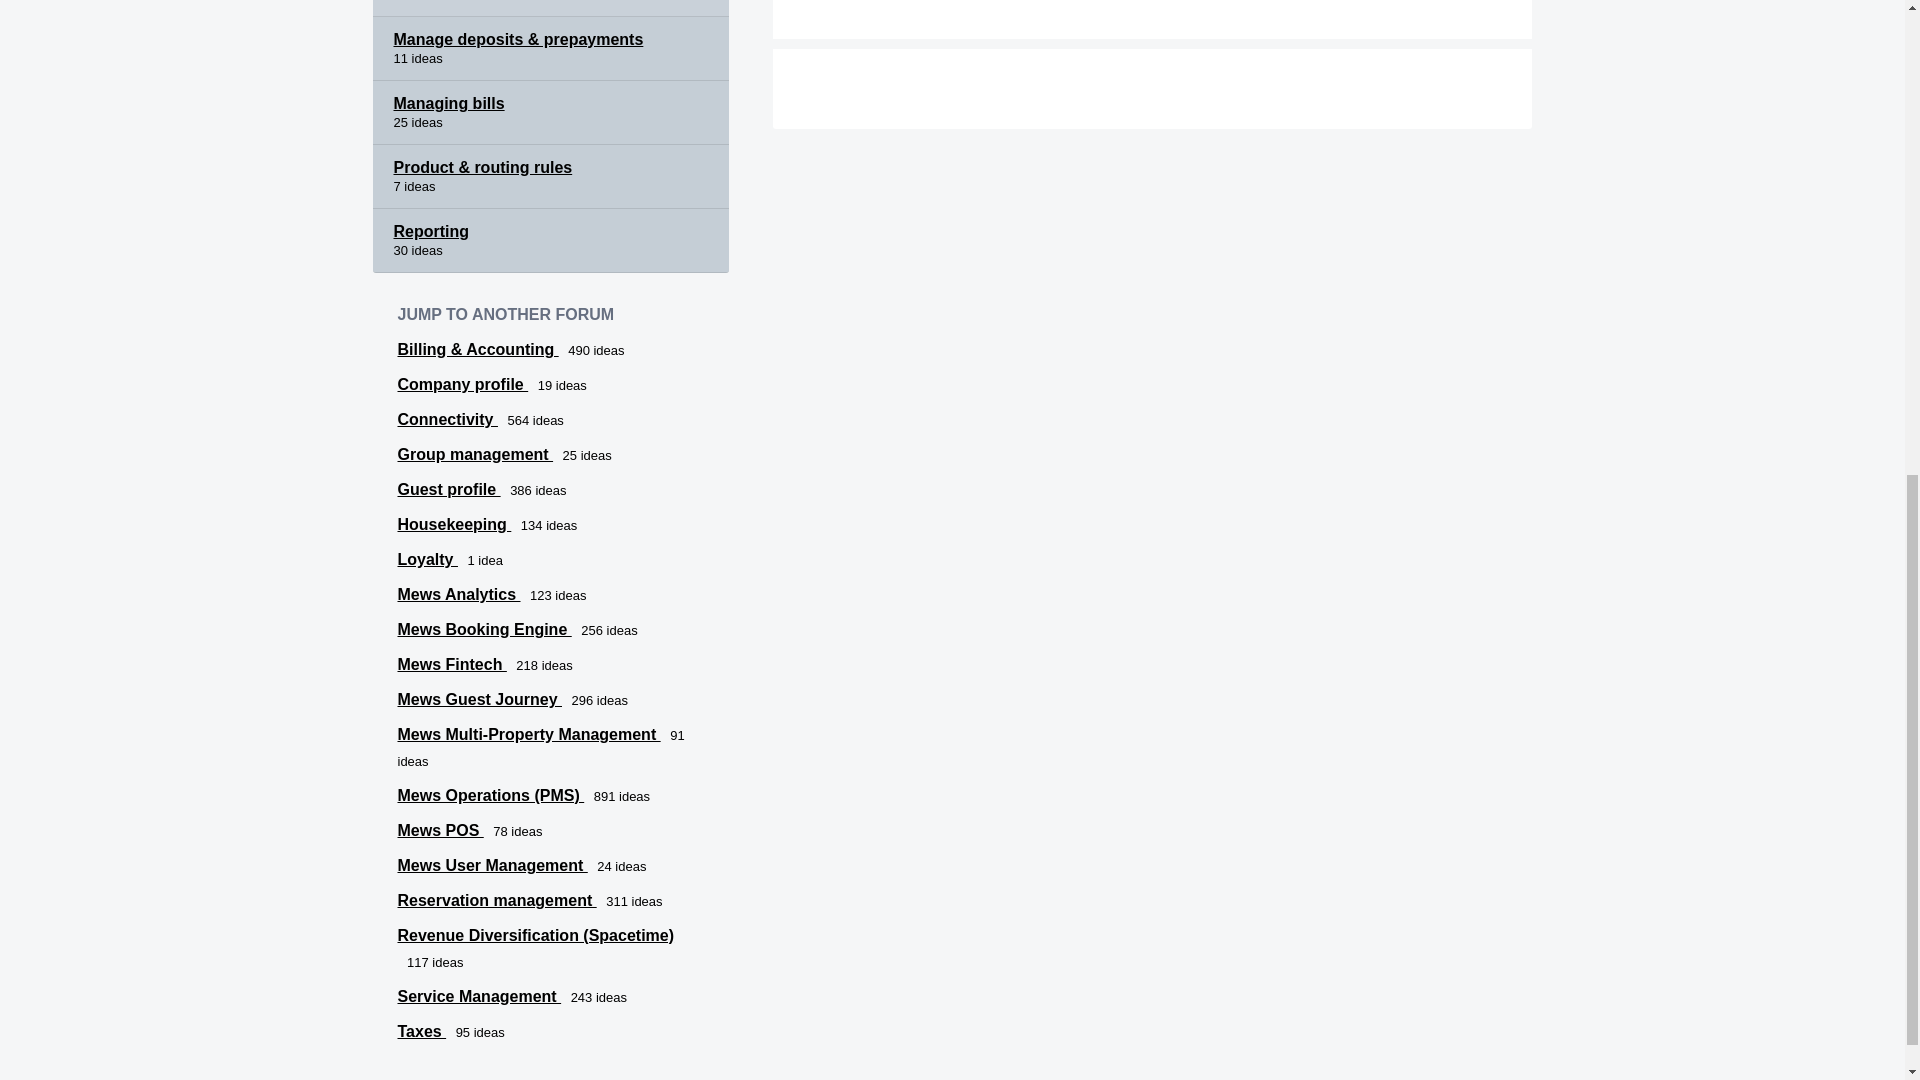 The width and height of the screenshot is (1920, 1080). What do you see at coordinates (454, 524) in the screenshot?
I see `View all ideas in Housekeeping` at bounding box center [454, 524].